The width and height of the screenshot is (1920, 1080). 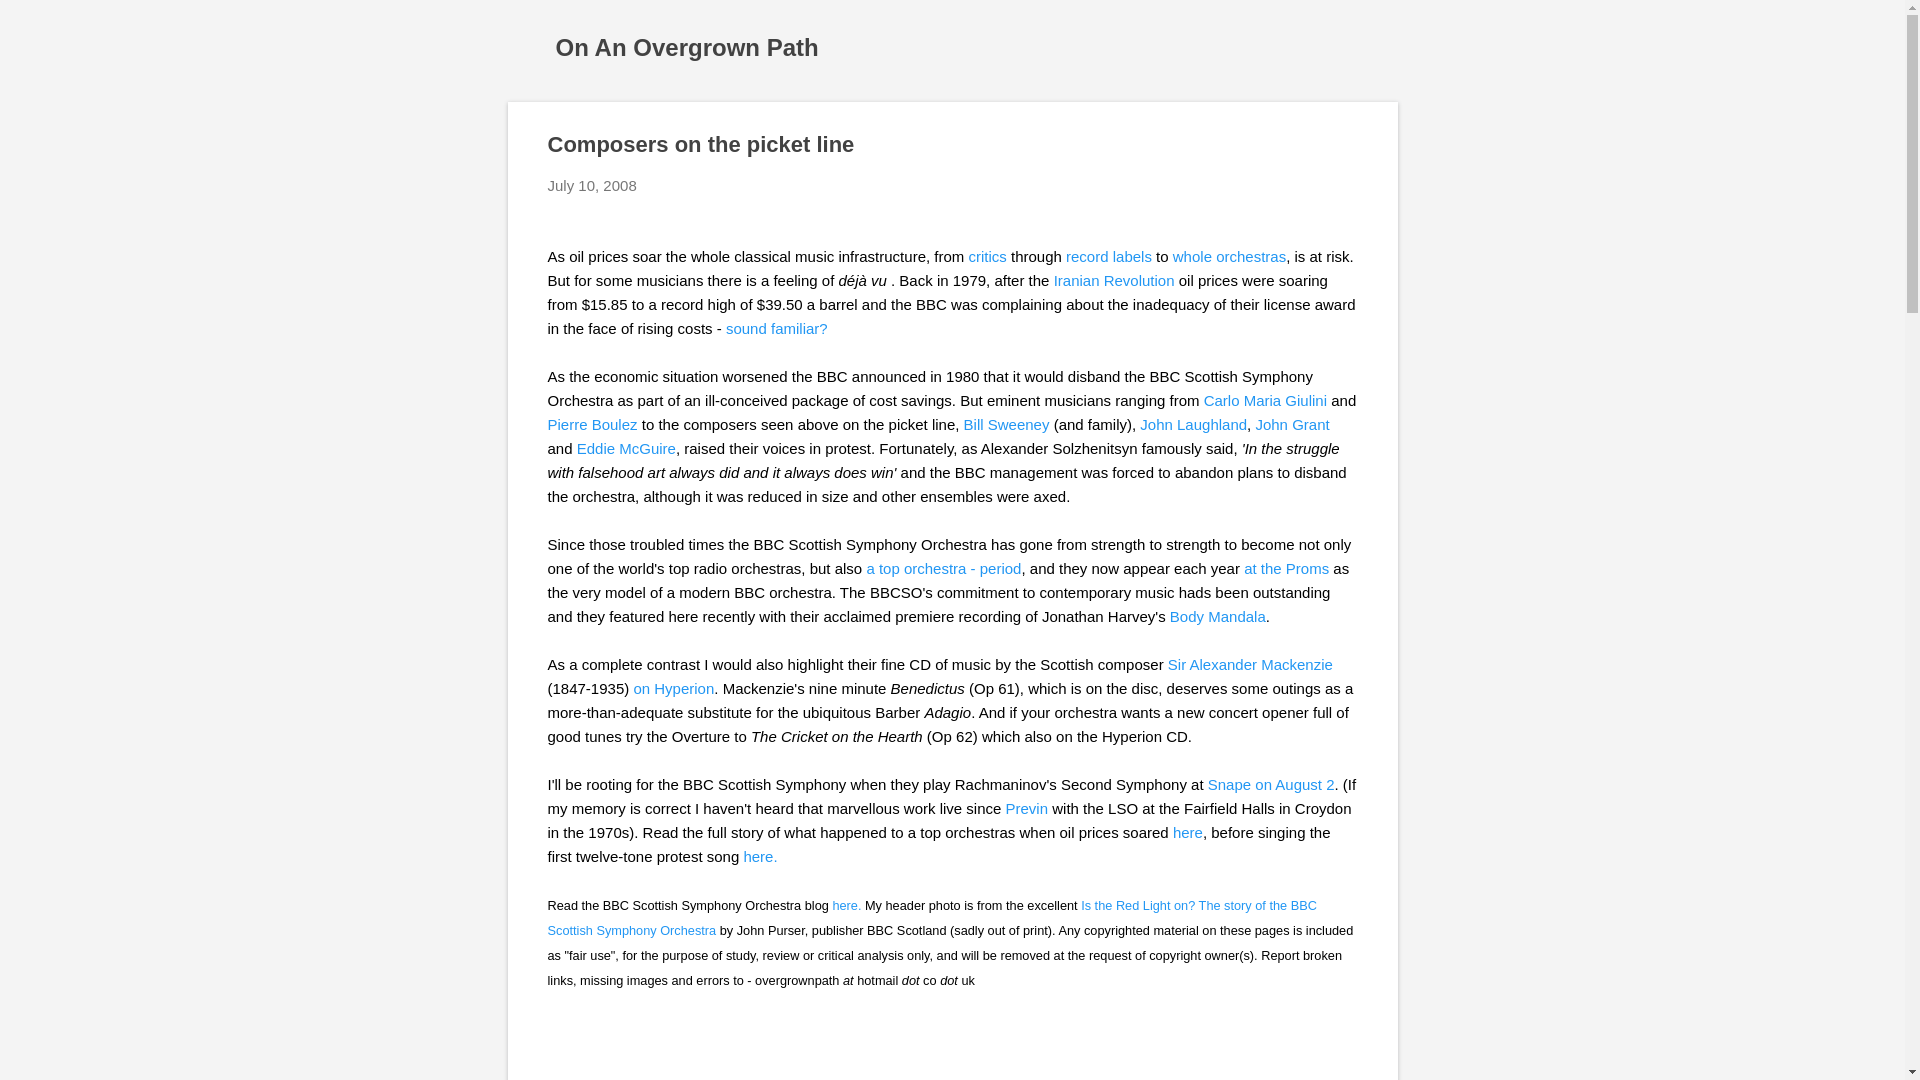 I want to click on whole orchestras, so click(x=1230, y=256).